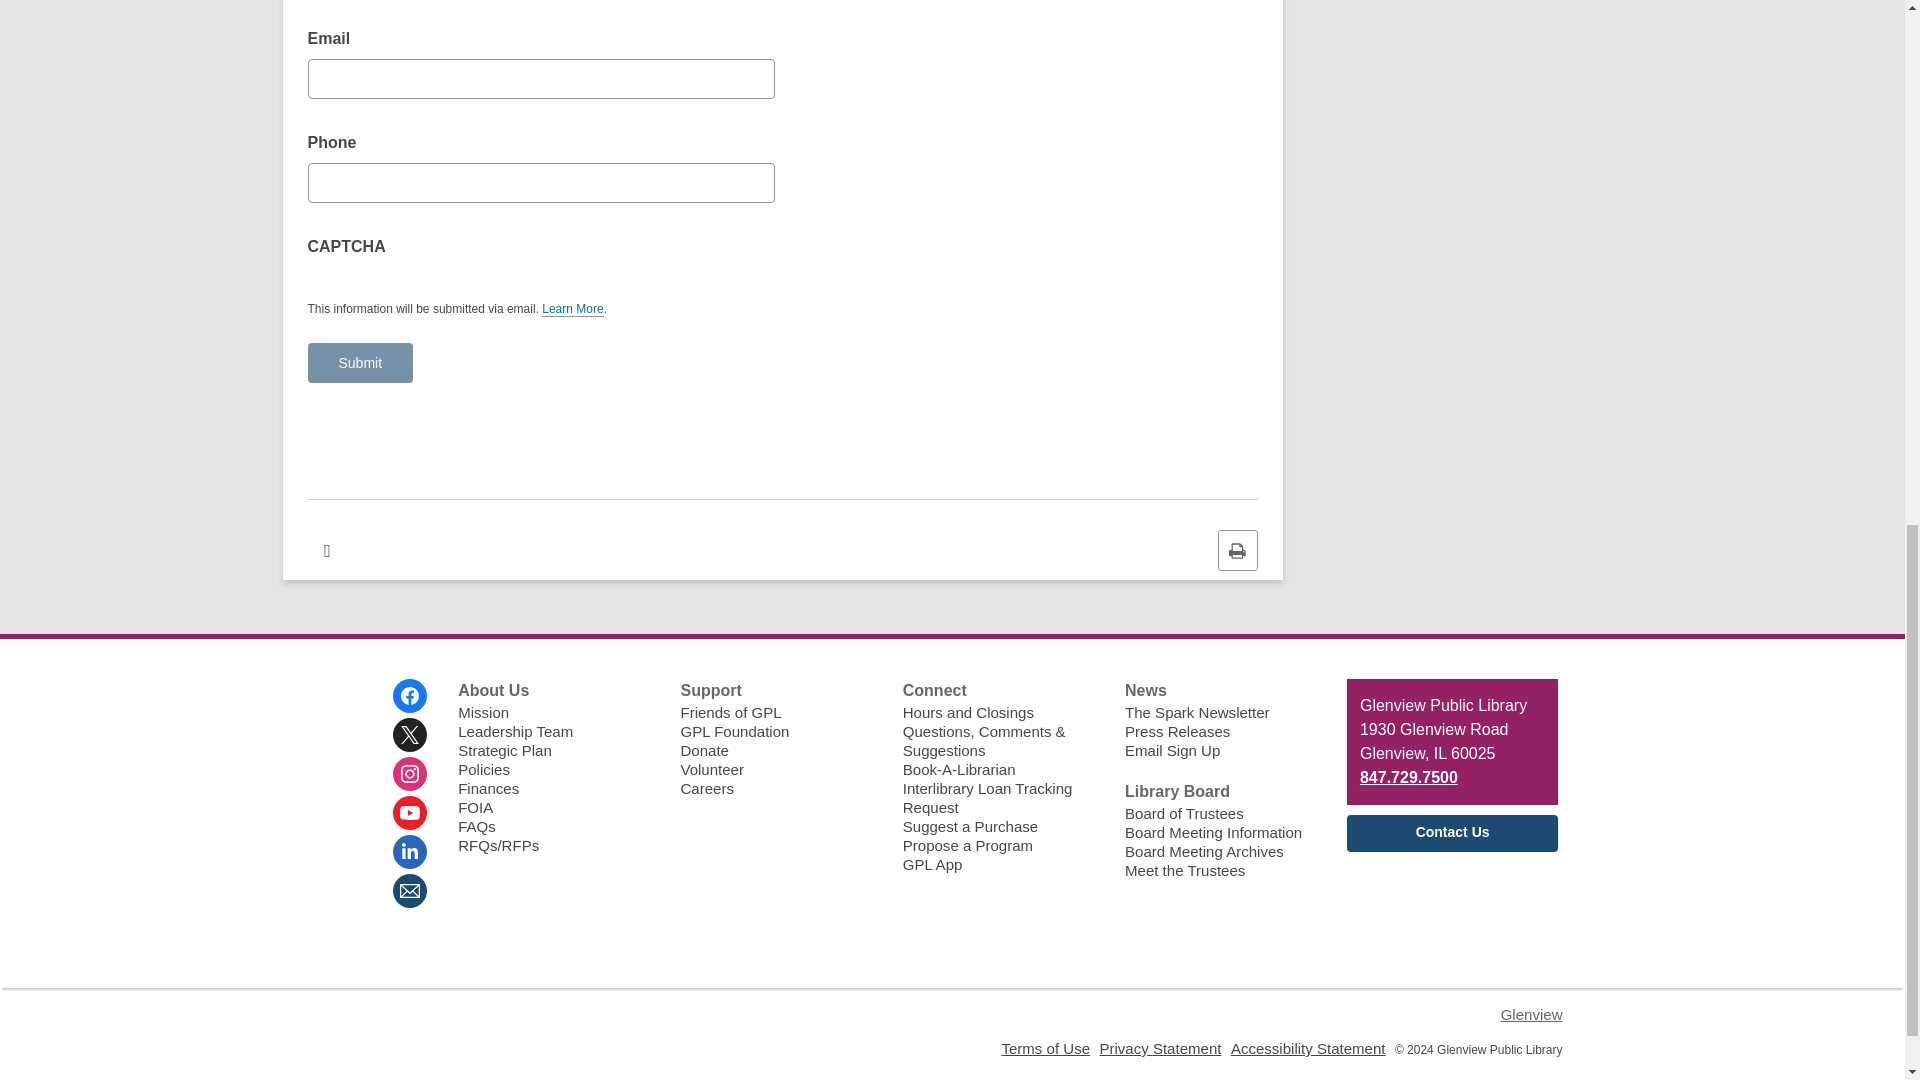  What do you see at coordinates (360, 363) in the screenshot?
I see `Submit` at bounding box center [360, 363].